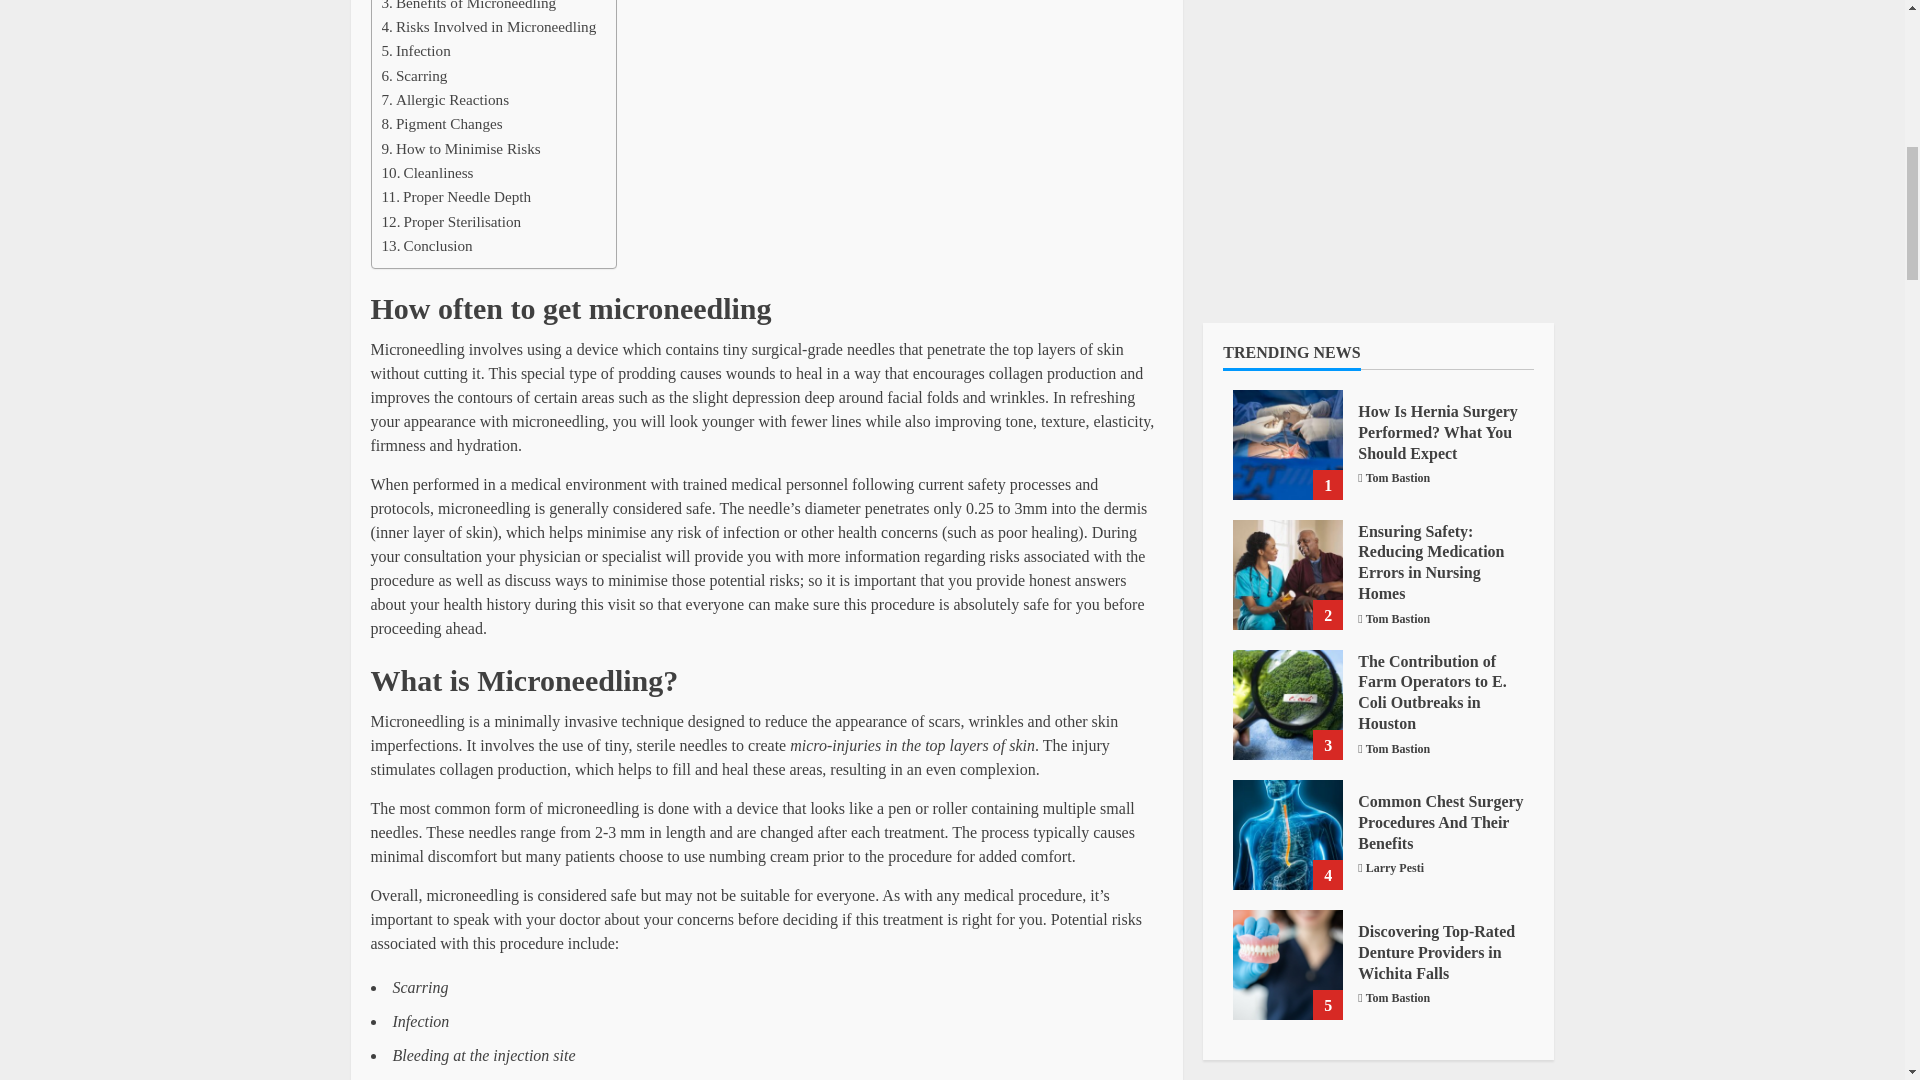  Describe the element at coordinates (427, 246) in the screenshot. I see `Conclusion` at that location.